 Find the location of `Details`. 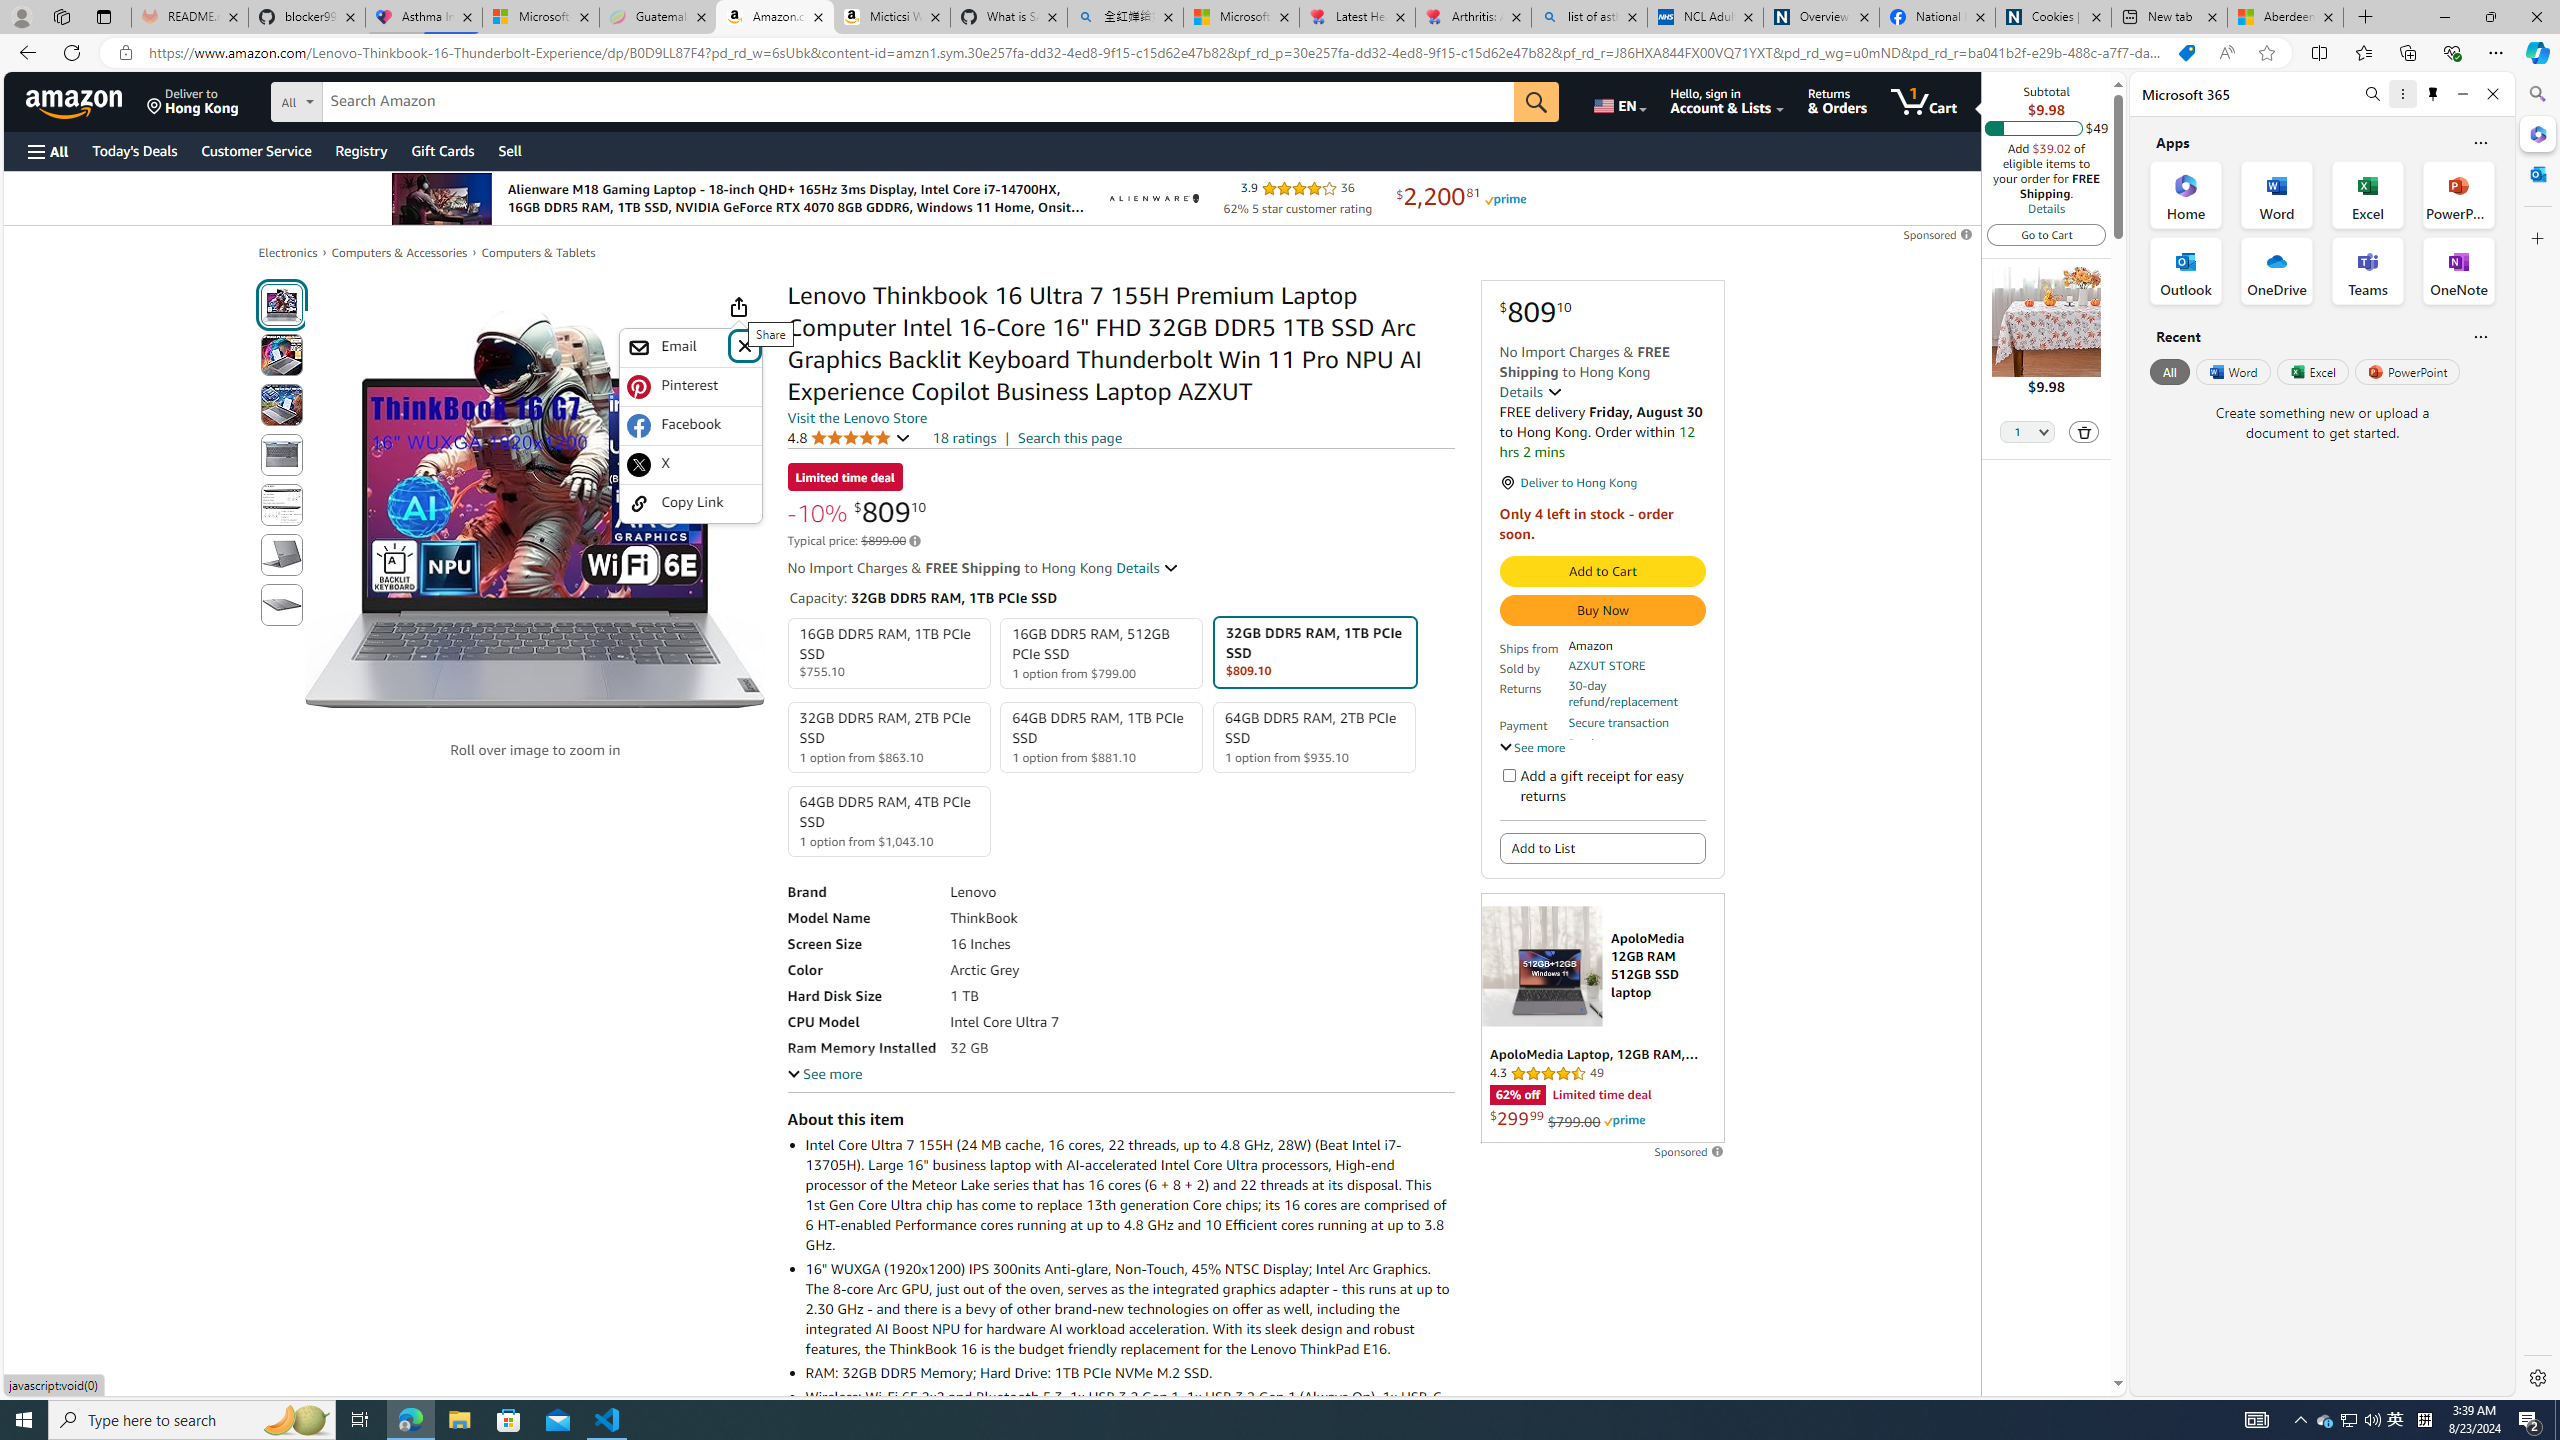

Details is located at coordinates (2046, 208).